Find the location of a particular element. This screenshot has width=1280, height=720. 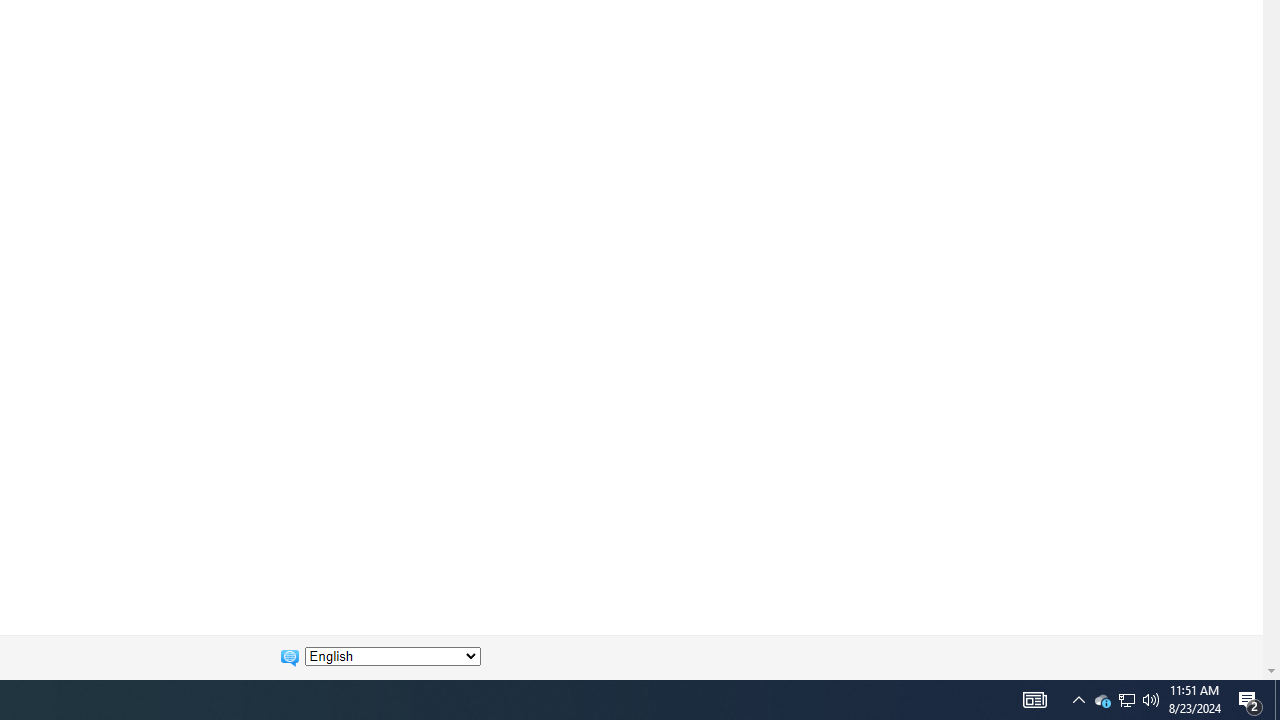

Change language: is located at coordinates (392, 656).